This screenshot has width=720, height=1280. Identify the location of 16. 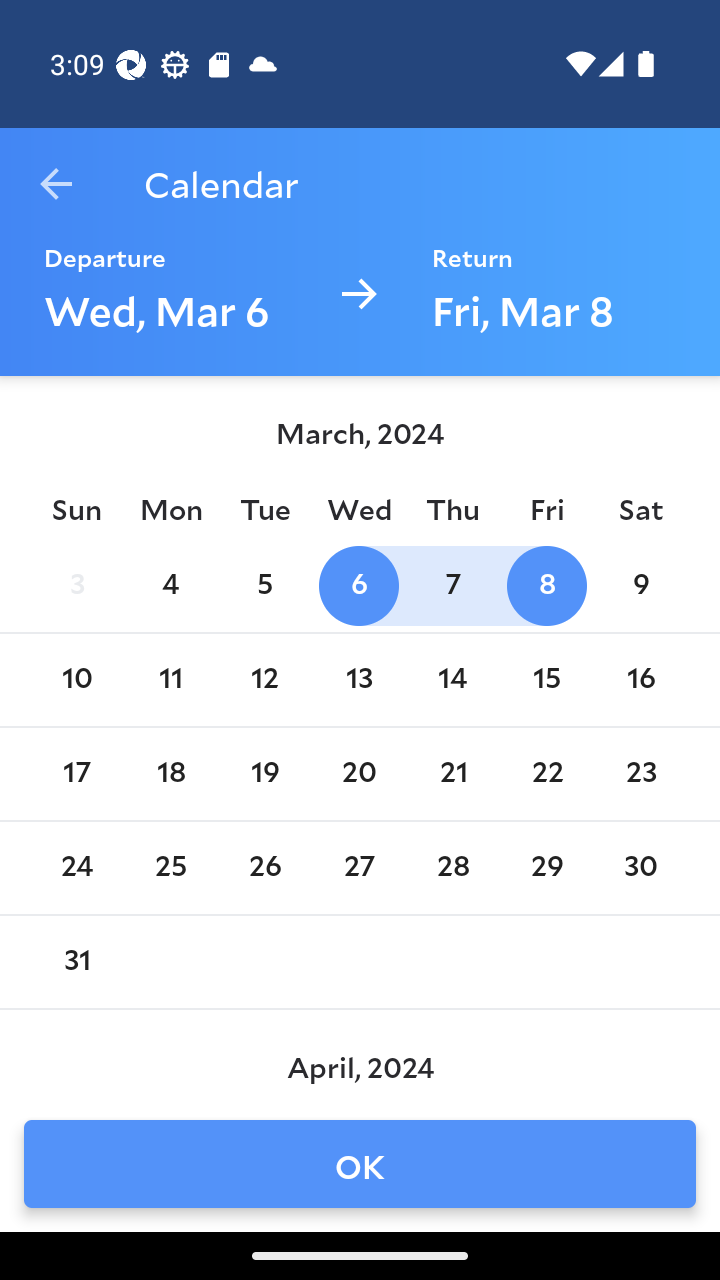
(641, 680).